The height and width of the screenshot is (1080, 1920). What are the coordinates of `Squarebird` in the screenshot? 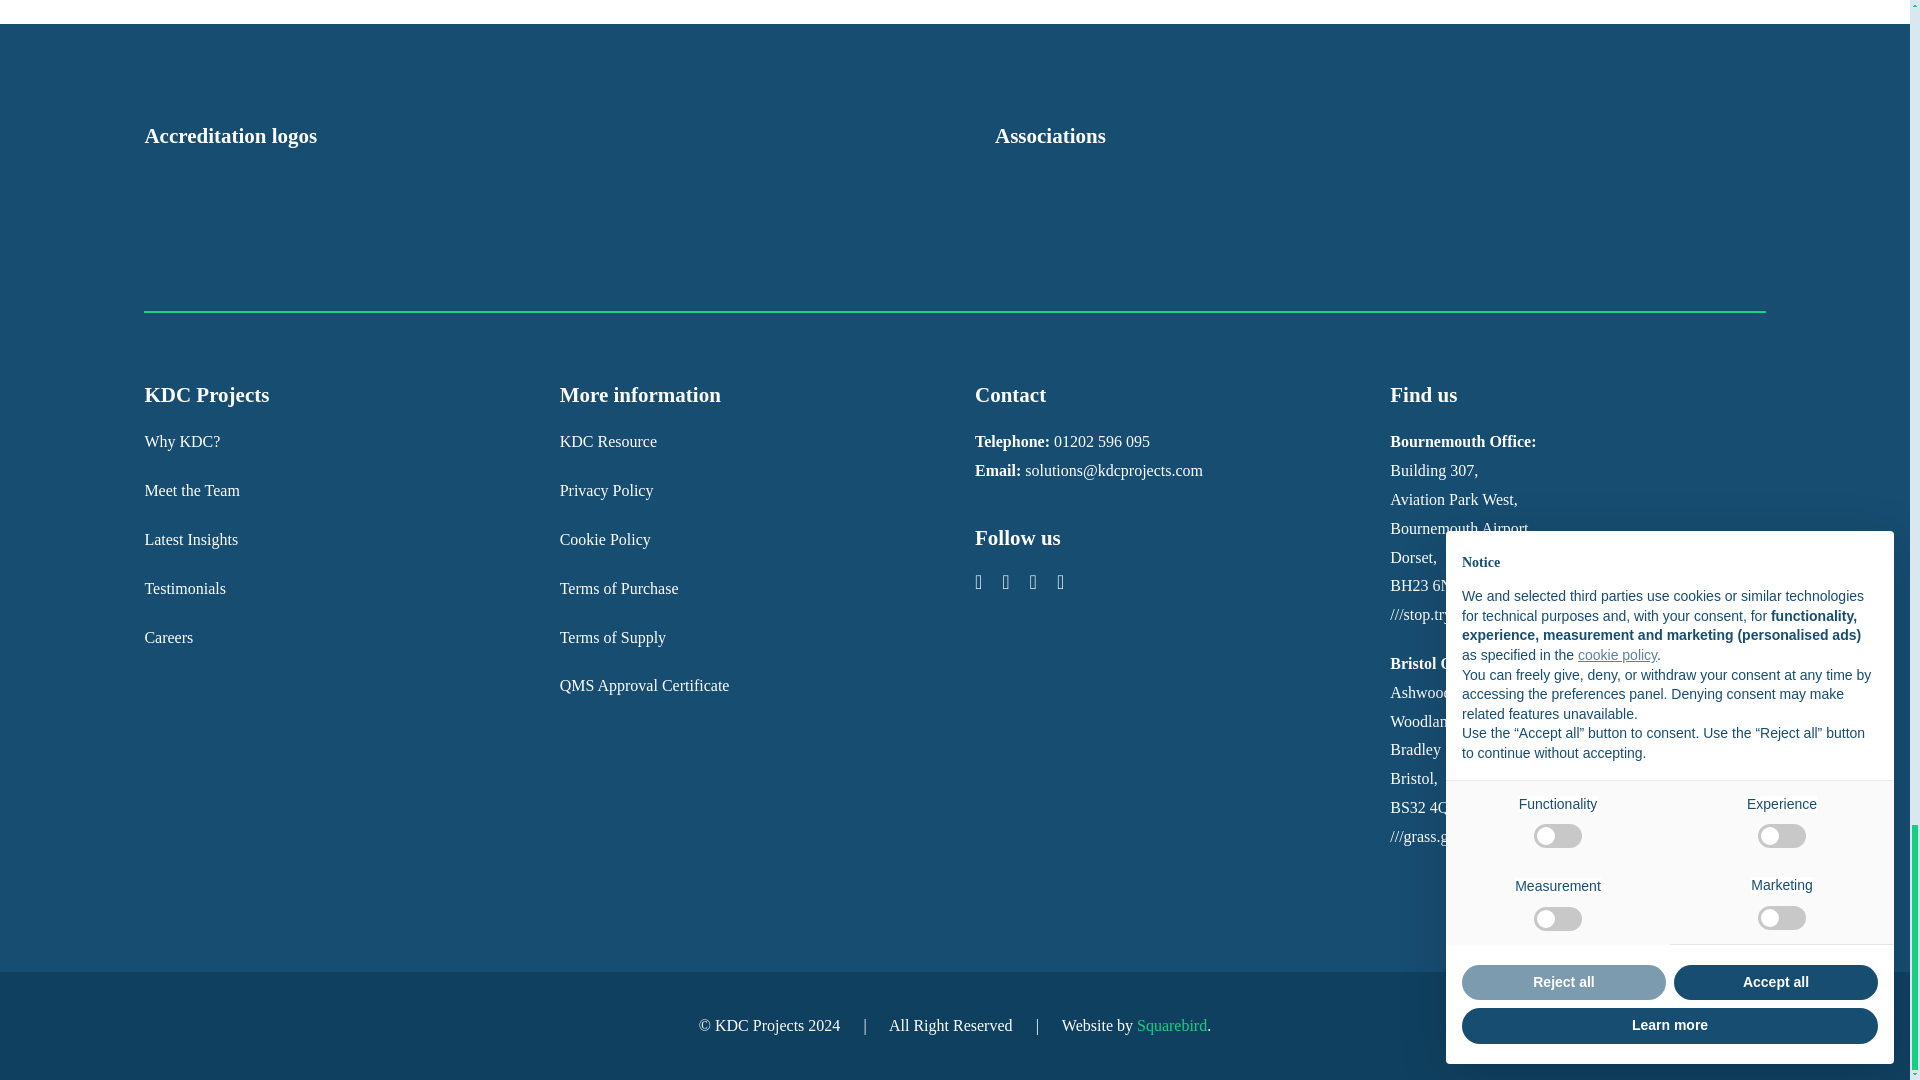 It's located at (613, 636).